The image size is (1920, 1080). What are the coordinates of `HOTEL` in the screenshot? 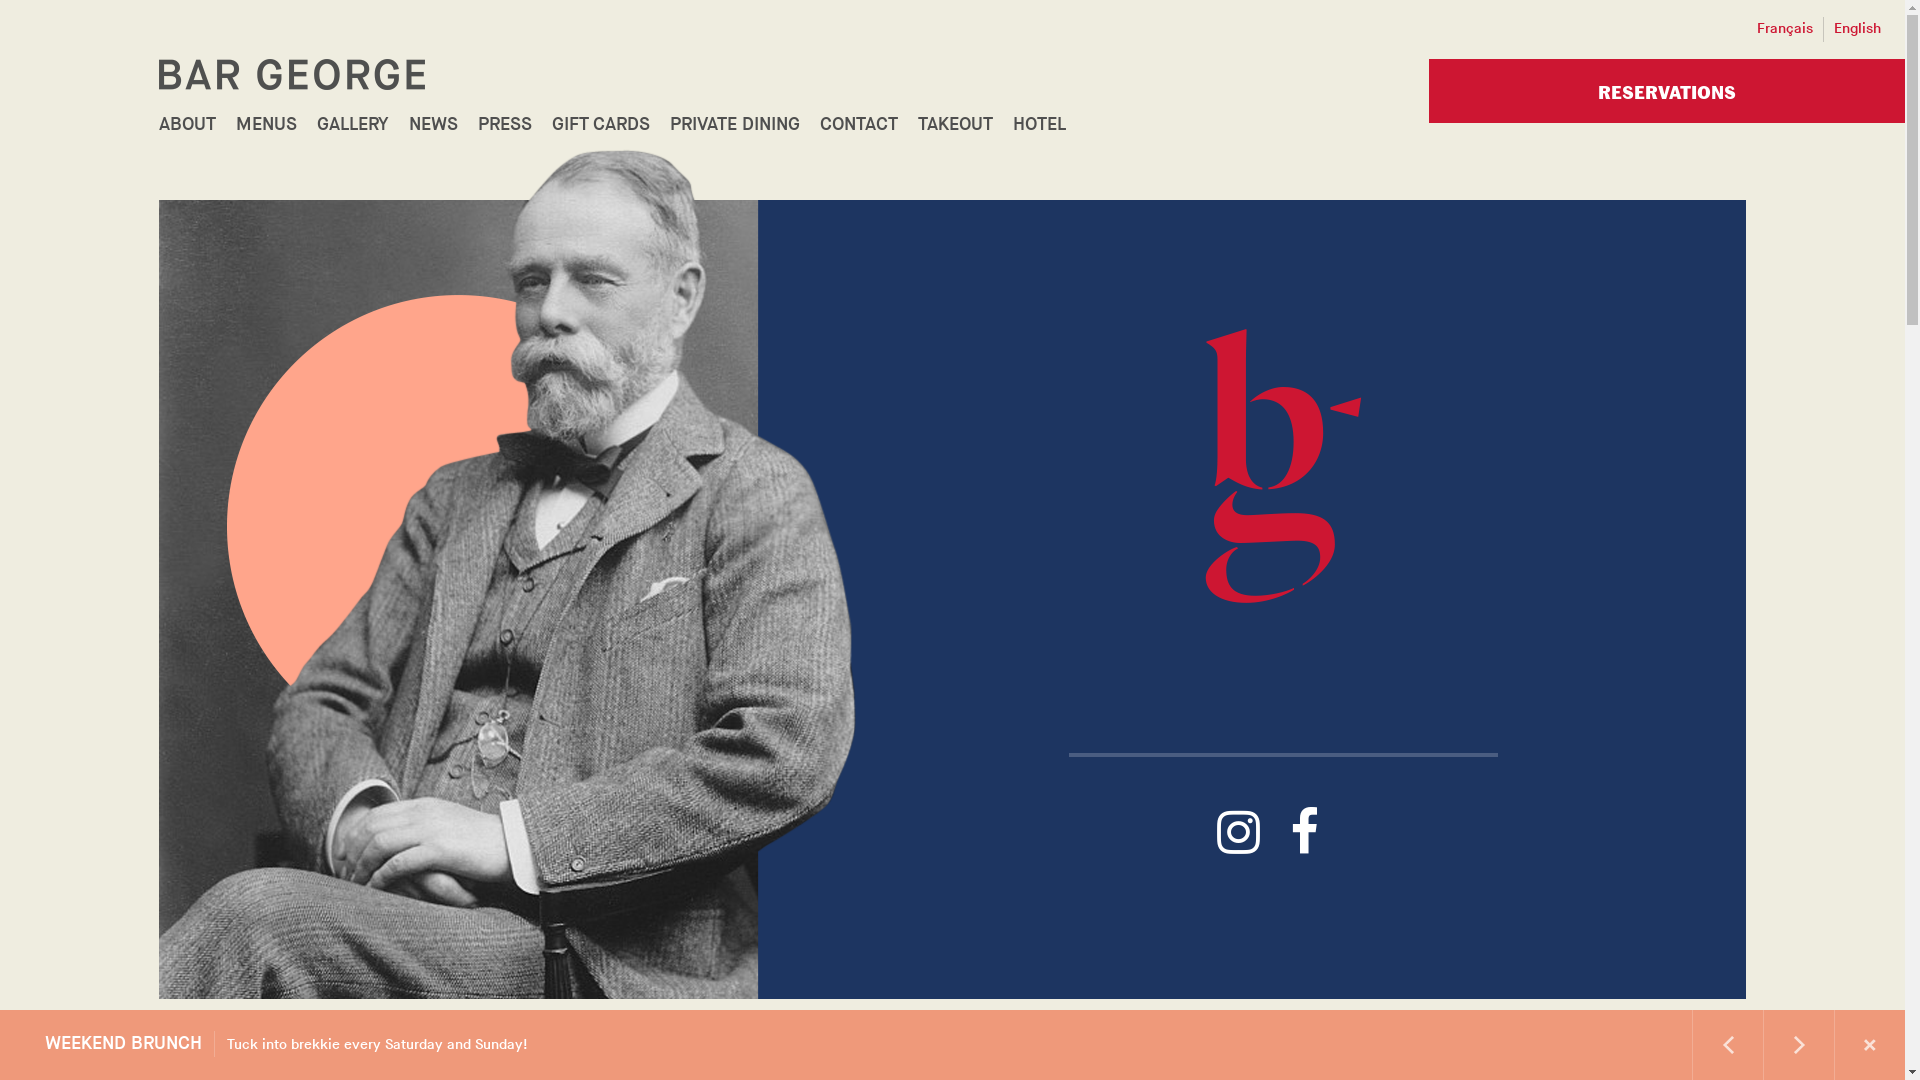 It's located at (1039, 125).